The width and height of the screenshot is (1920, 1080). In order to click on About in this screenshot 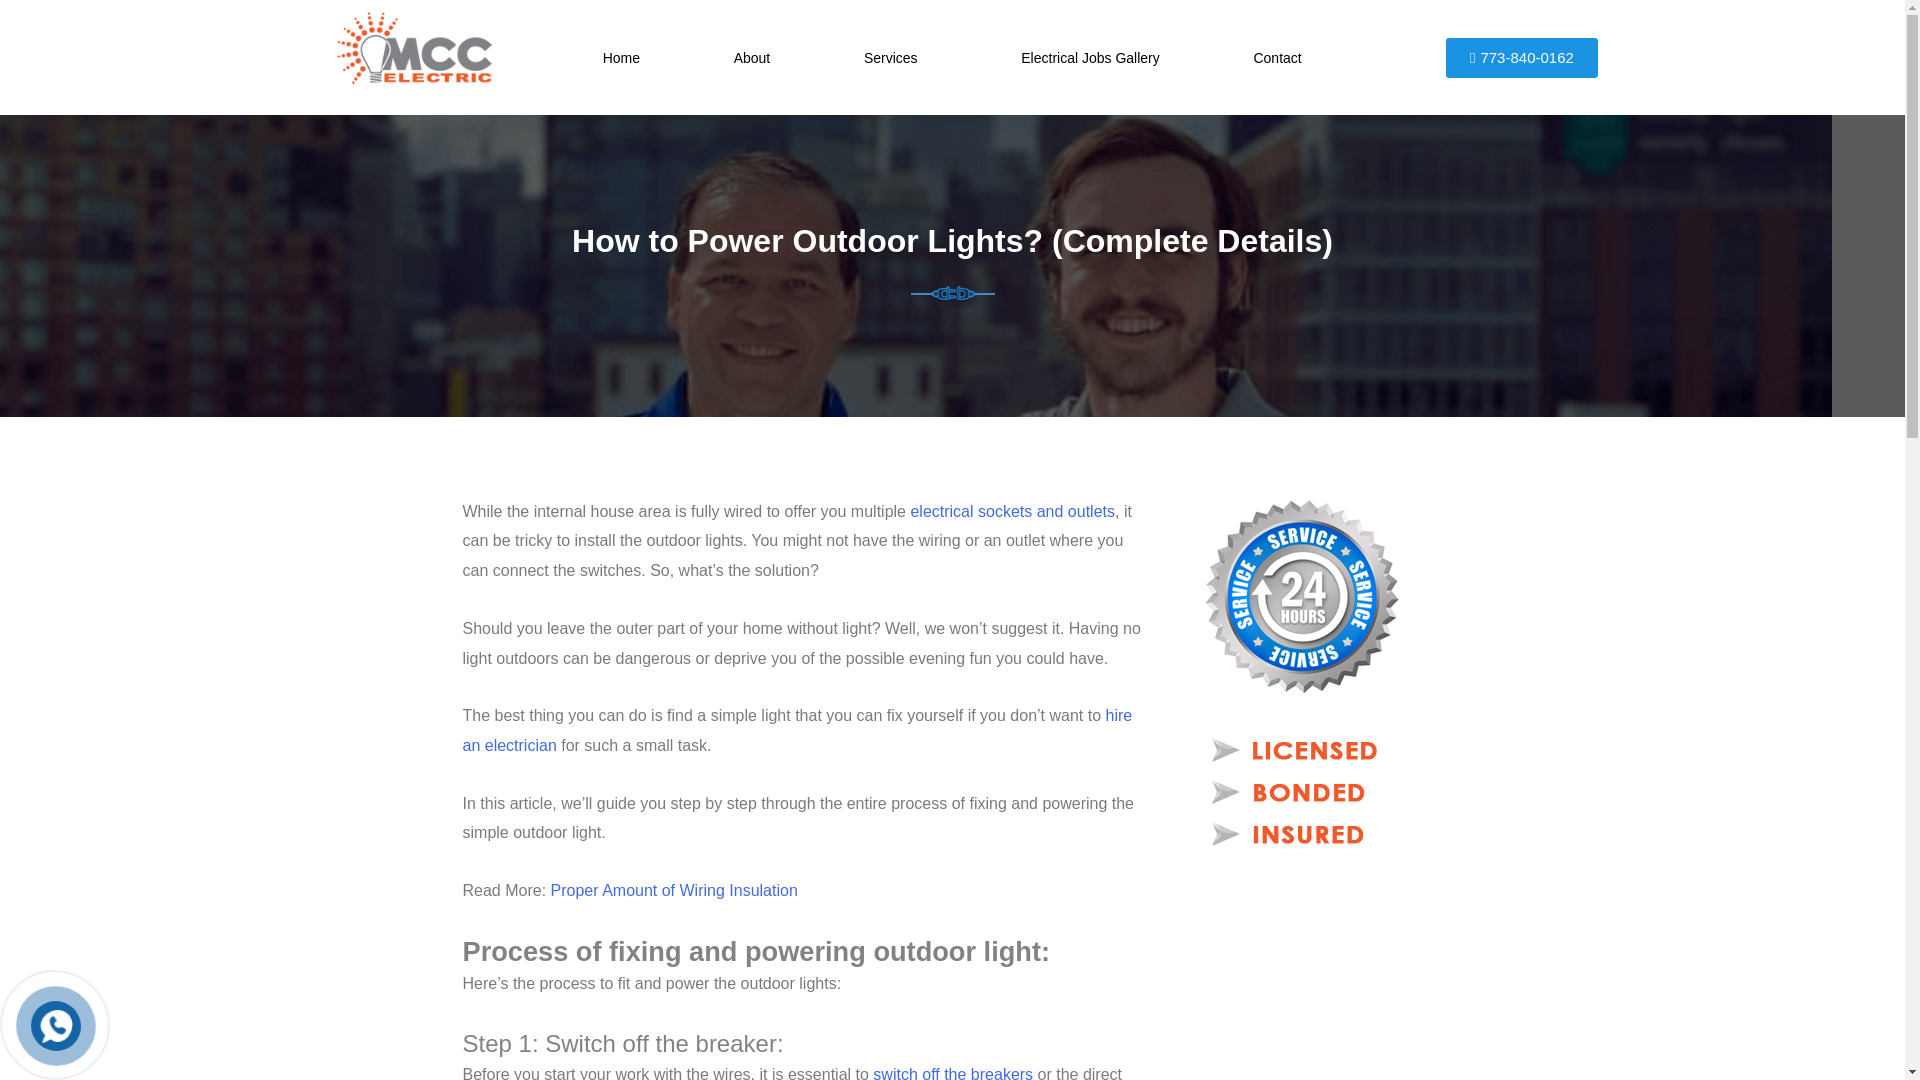, I will do `click(752, 57)`.